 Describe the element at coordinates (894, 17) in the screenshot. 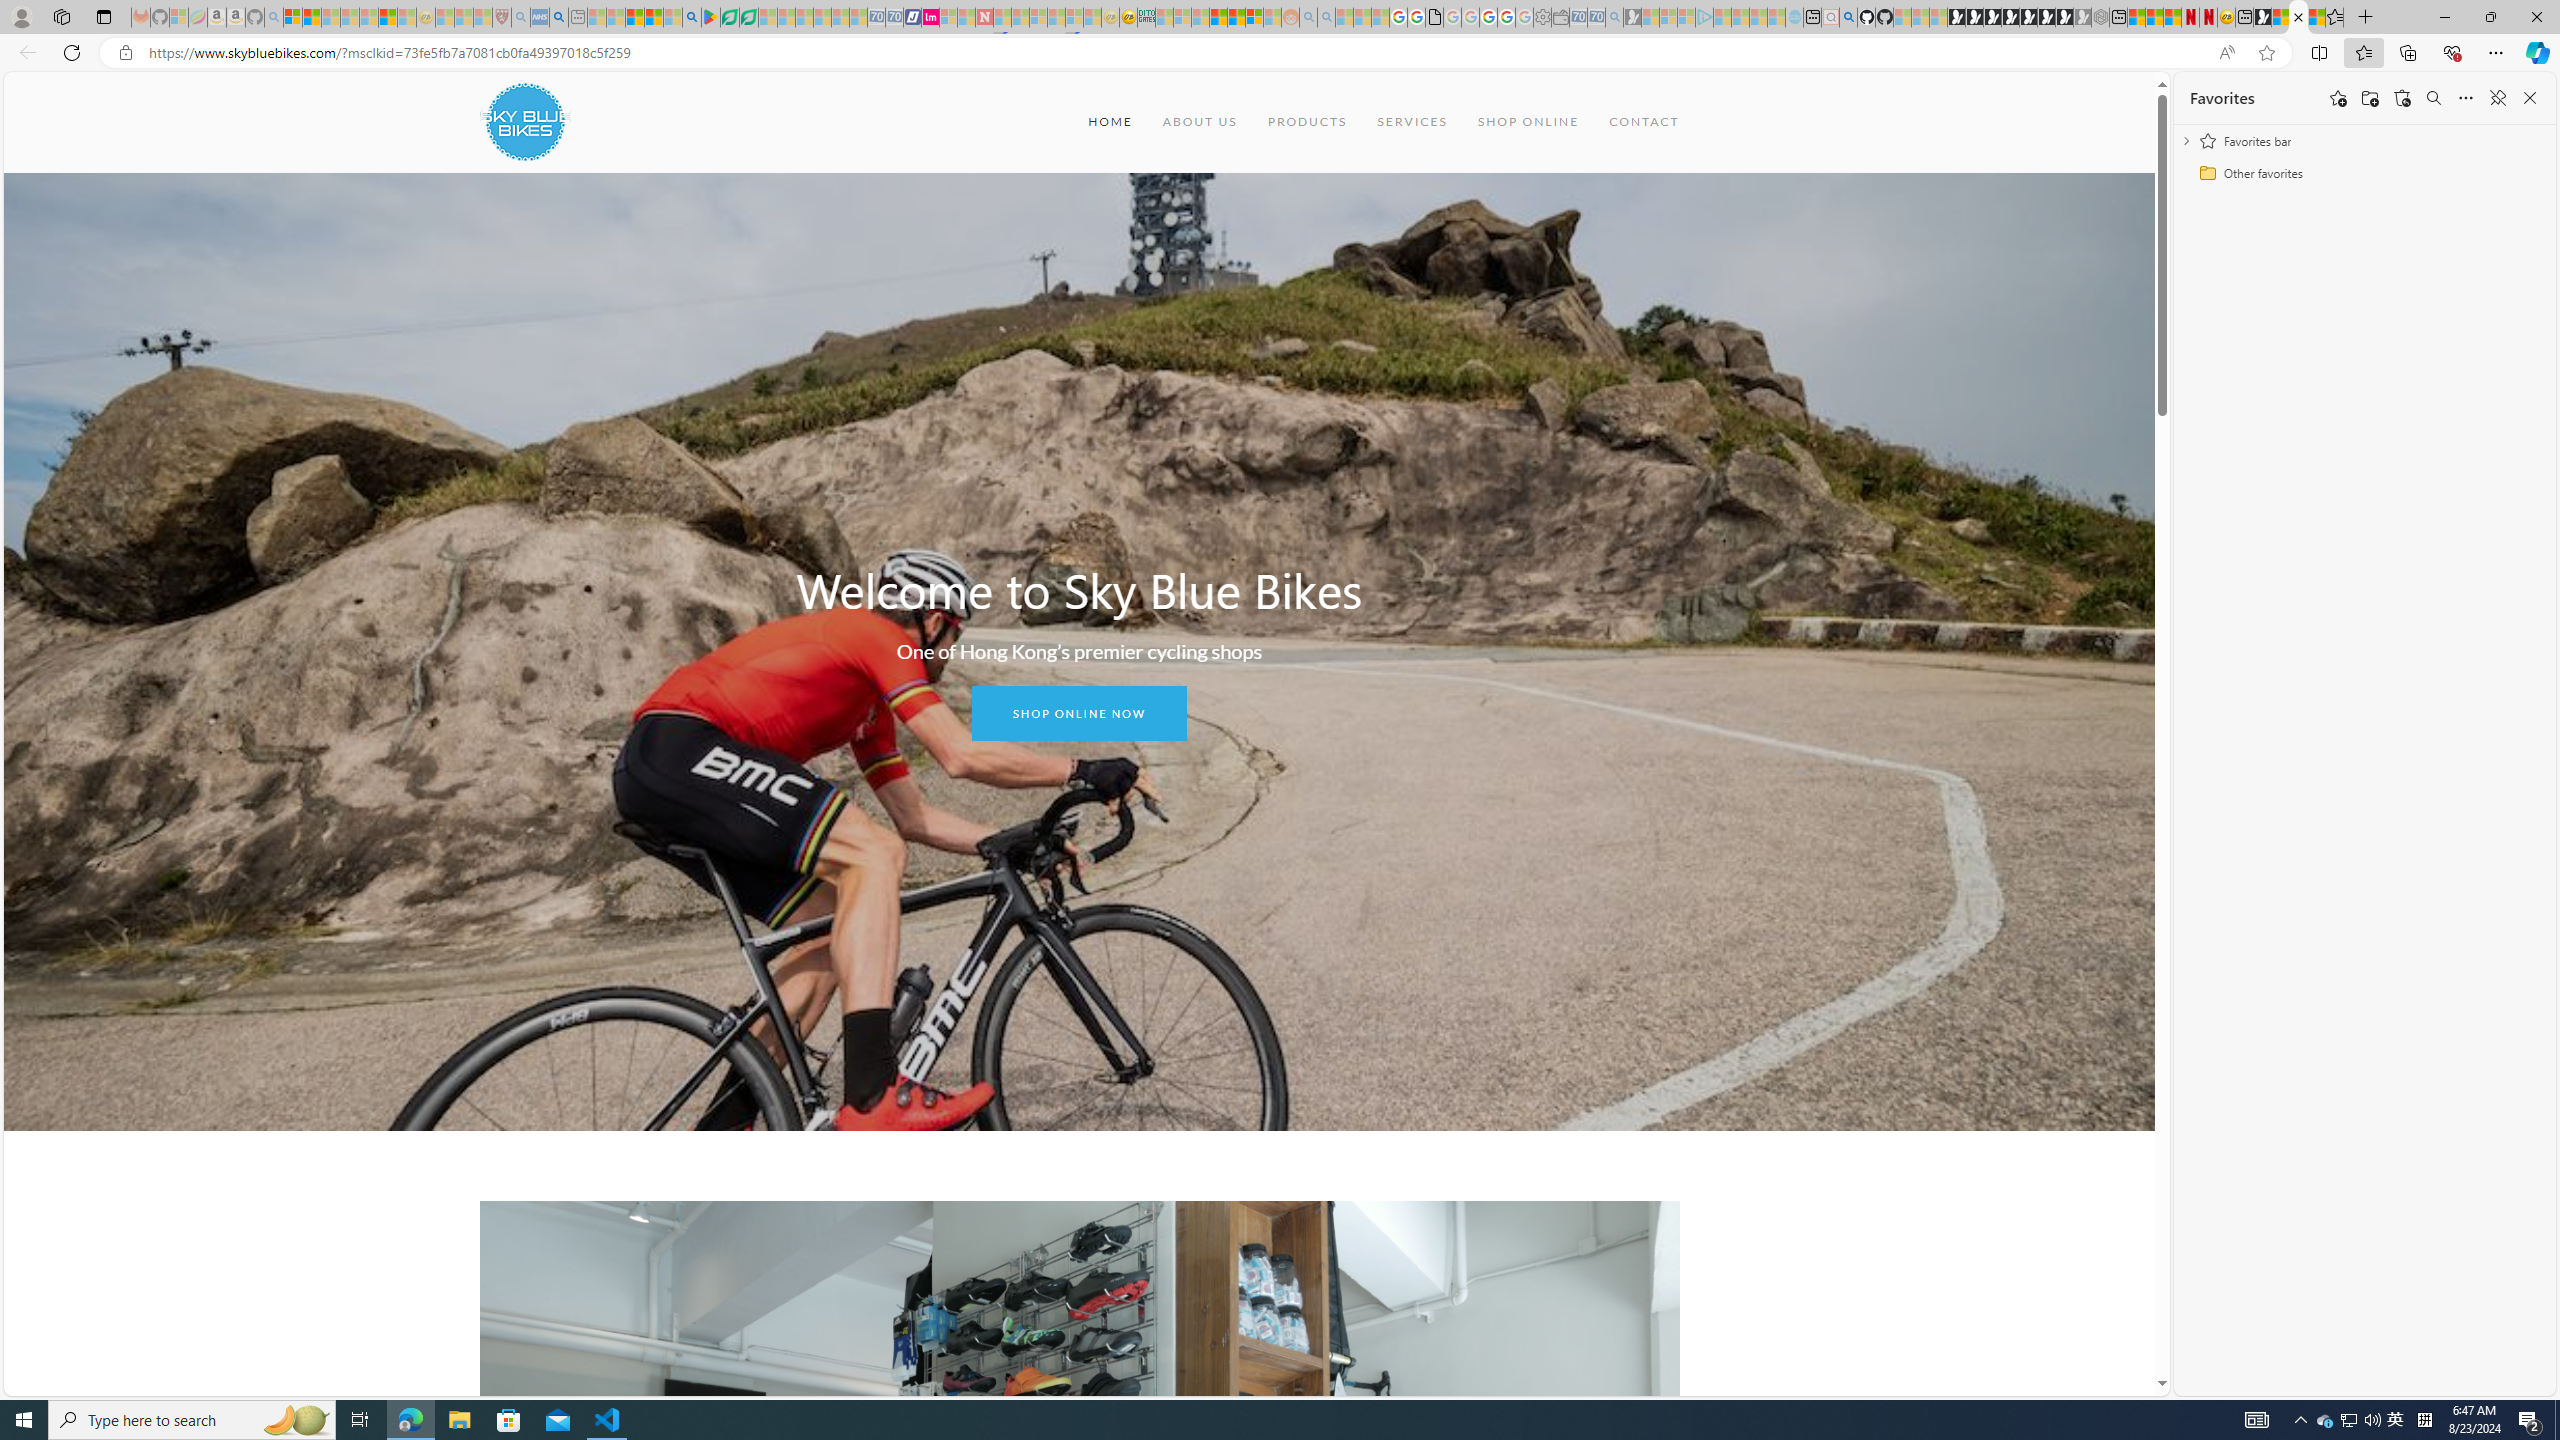

I see `Cheap Hotels - Save70.com - Sleeping` at that location.